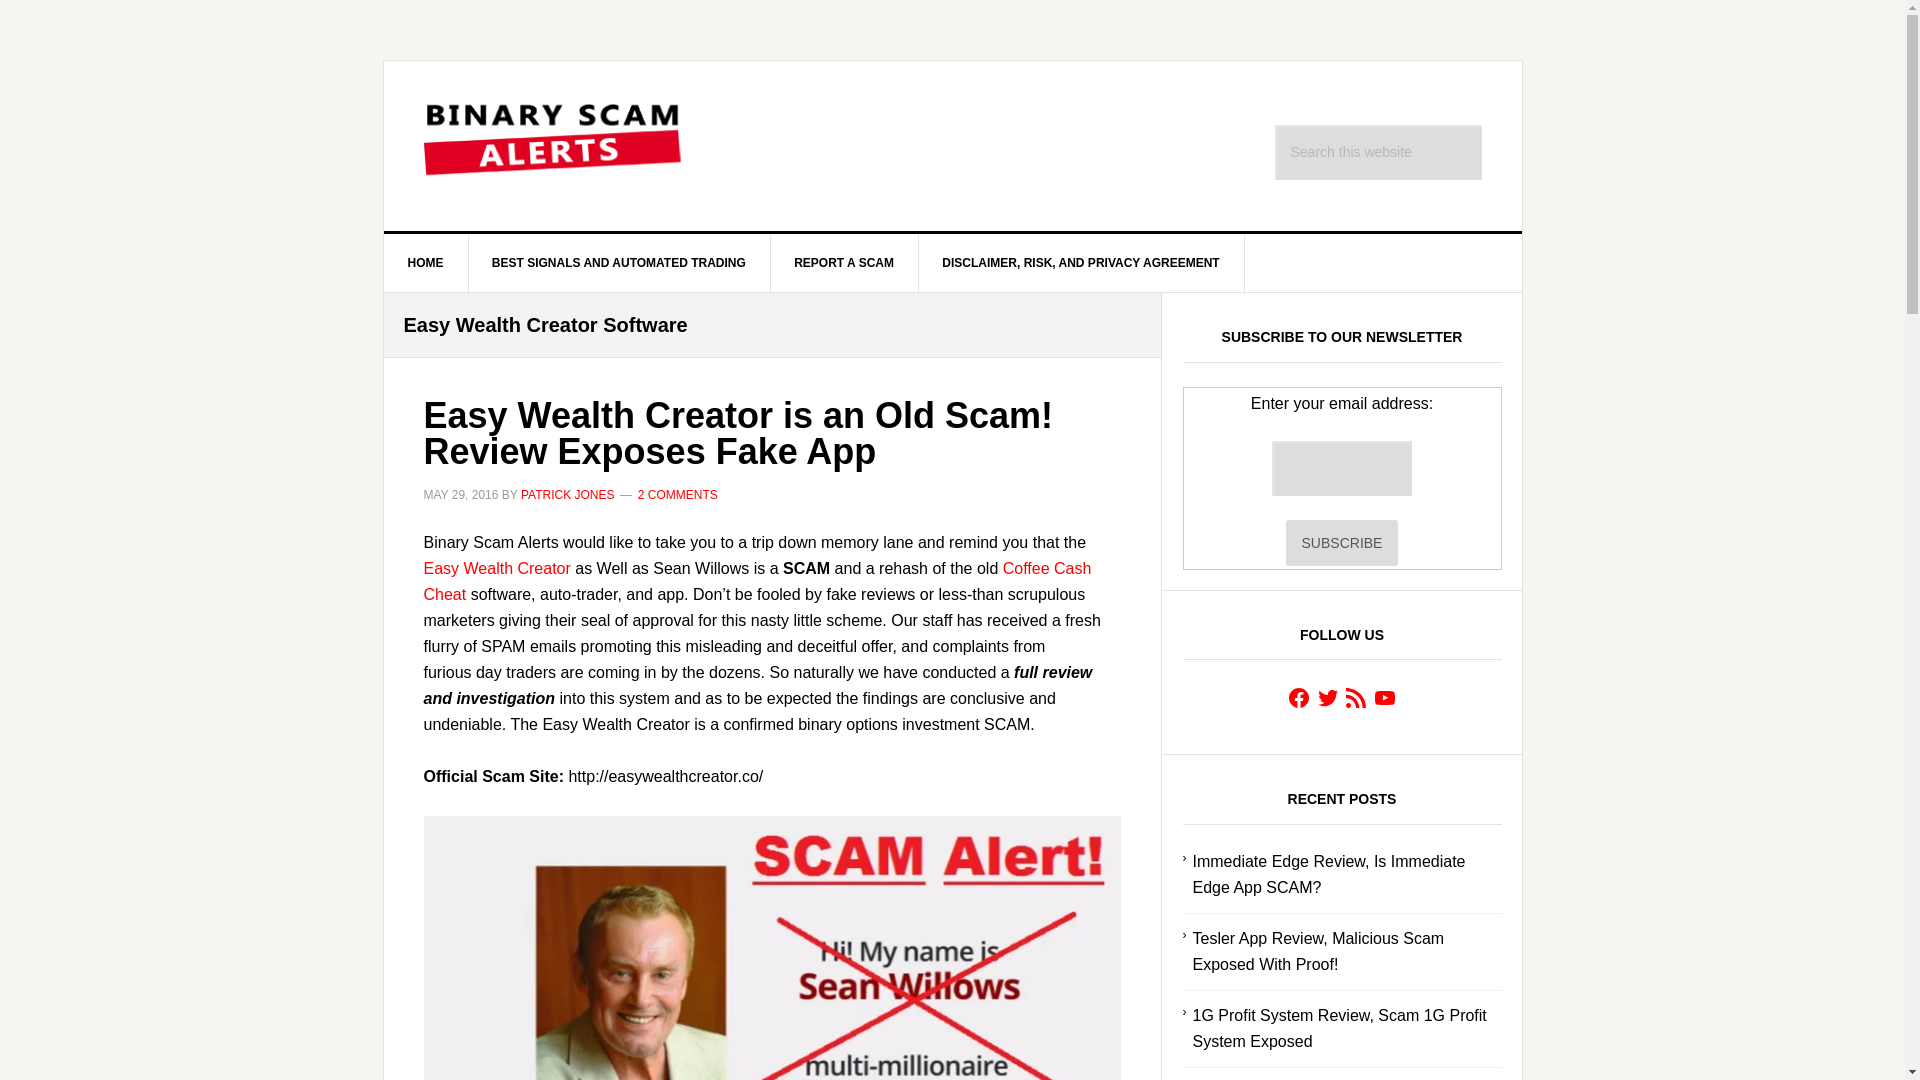  I want to click on 2 COMMENTS, so click(678, 495).